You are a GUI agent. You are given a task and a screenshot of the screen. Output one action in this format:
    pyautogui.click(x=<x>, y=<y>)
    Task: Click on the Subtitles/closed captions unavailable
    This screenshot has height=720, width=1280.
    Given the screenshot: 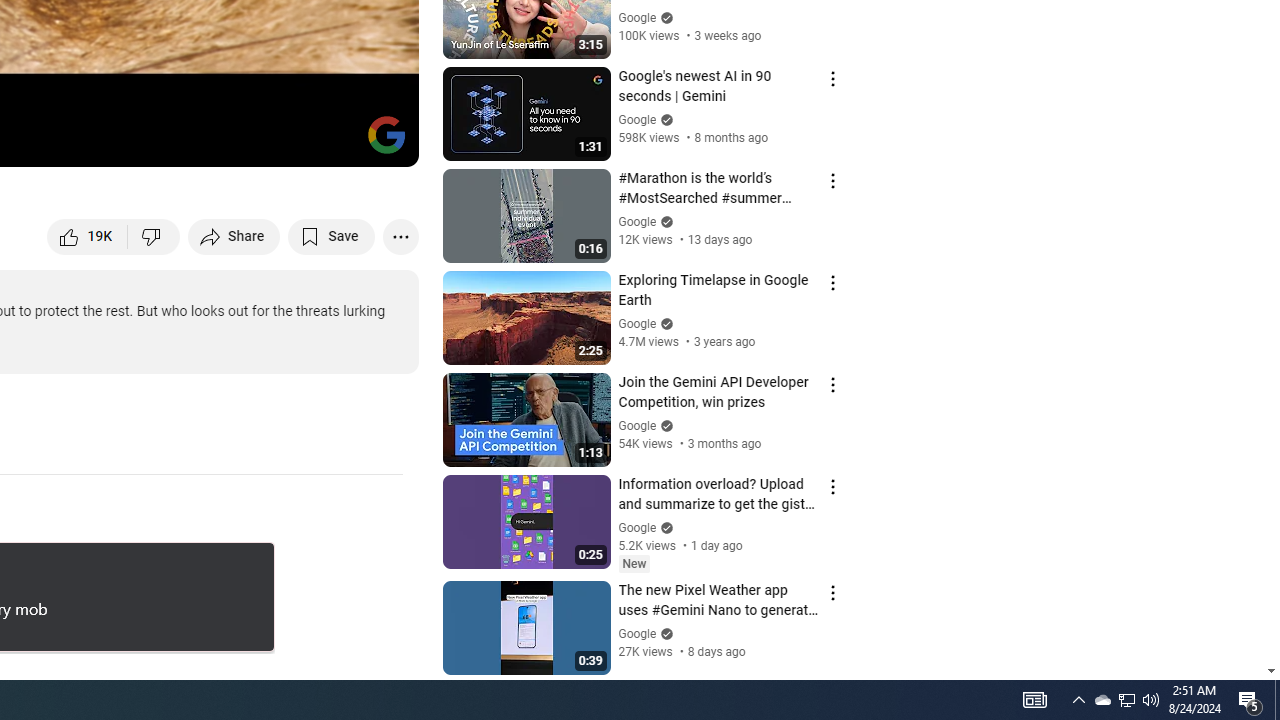 What is the action you would take?
    pyautogui.click(x=190, y=142)
    